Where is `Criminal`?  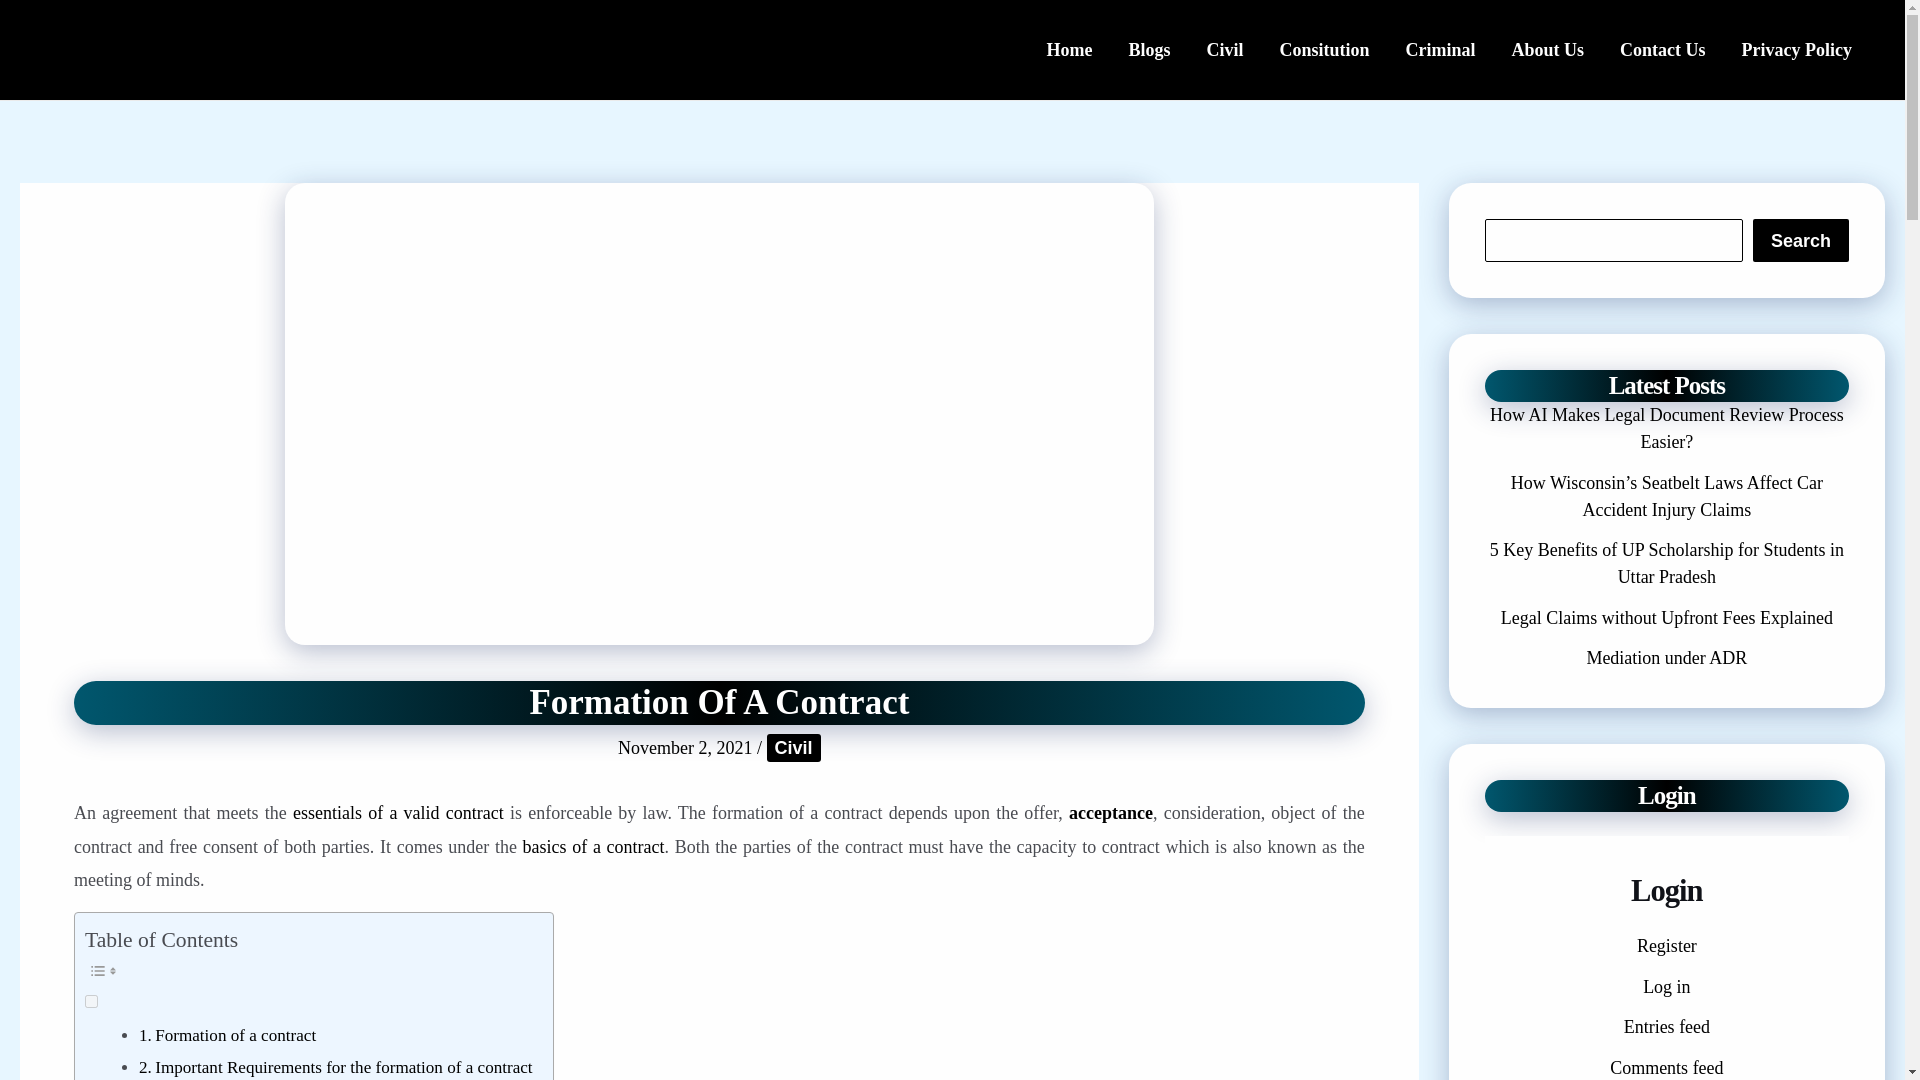 Criminal is located at coordinates (1440, 50).